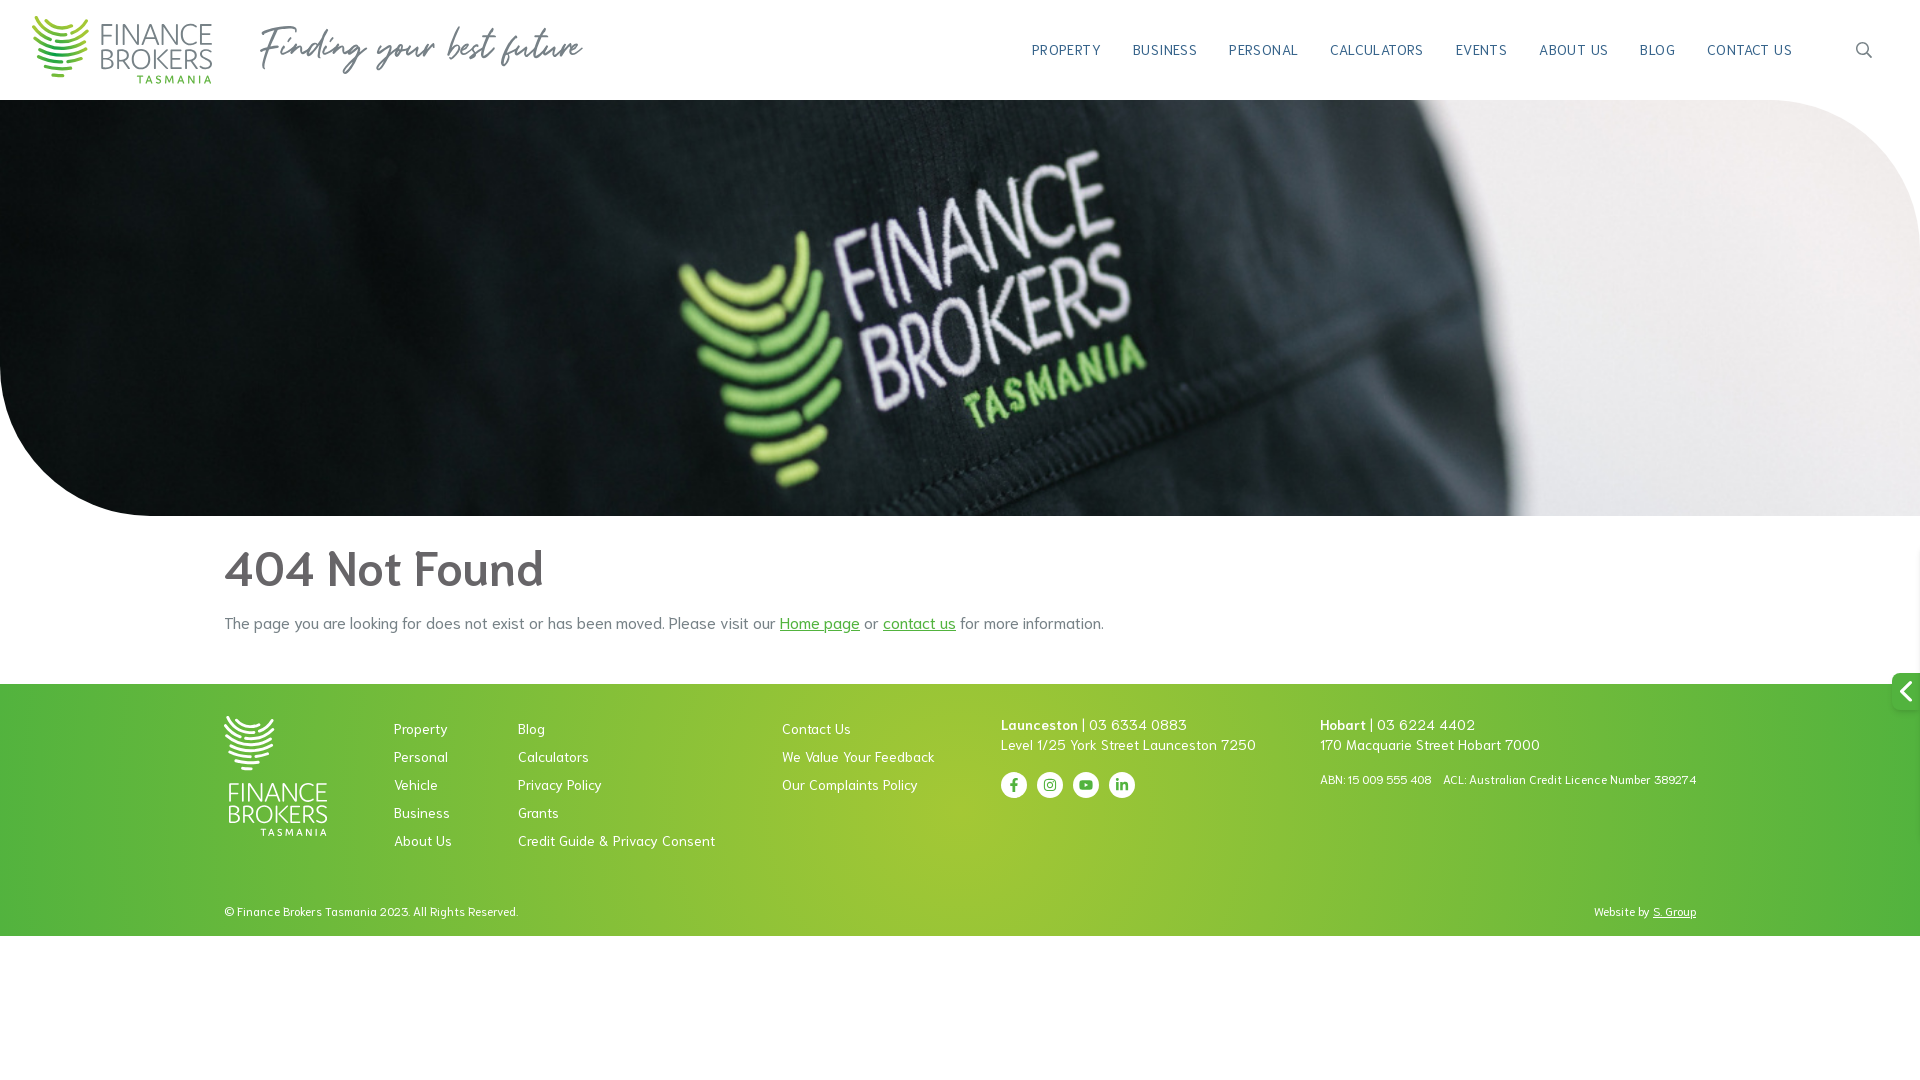 The height and width of the screenshot is (1080, 1920). Describe the element at coordinates (820, 624) in the screenshot. I see `Home page` at that location.